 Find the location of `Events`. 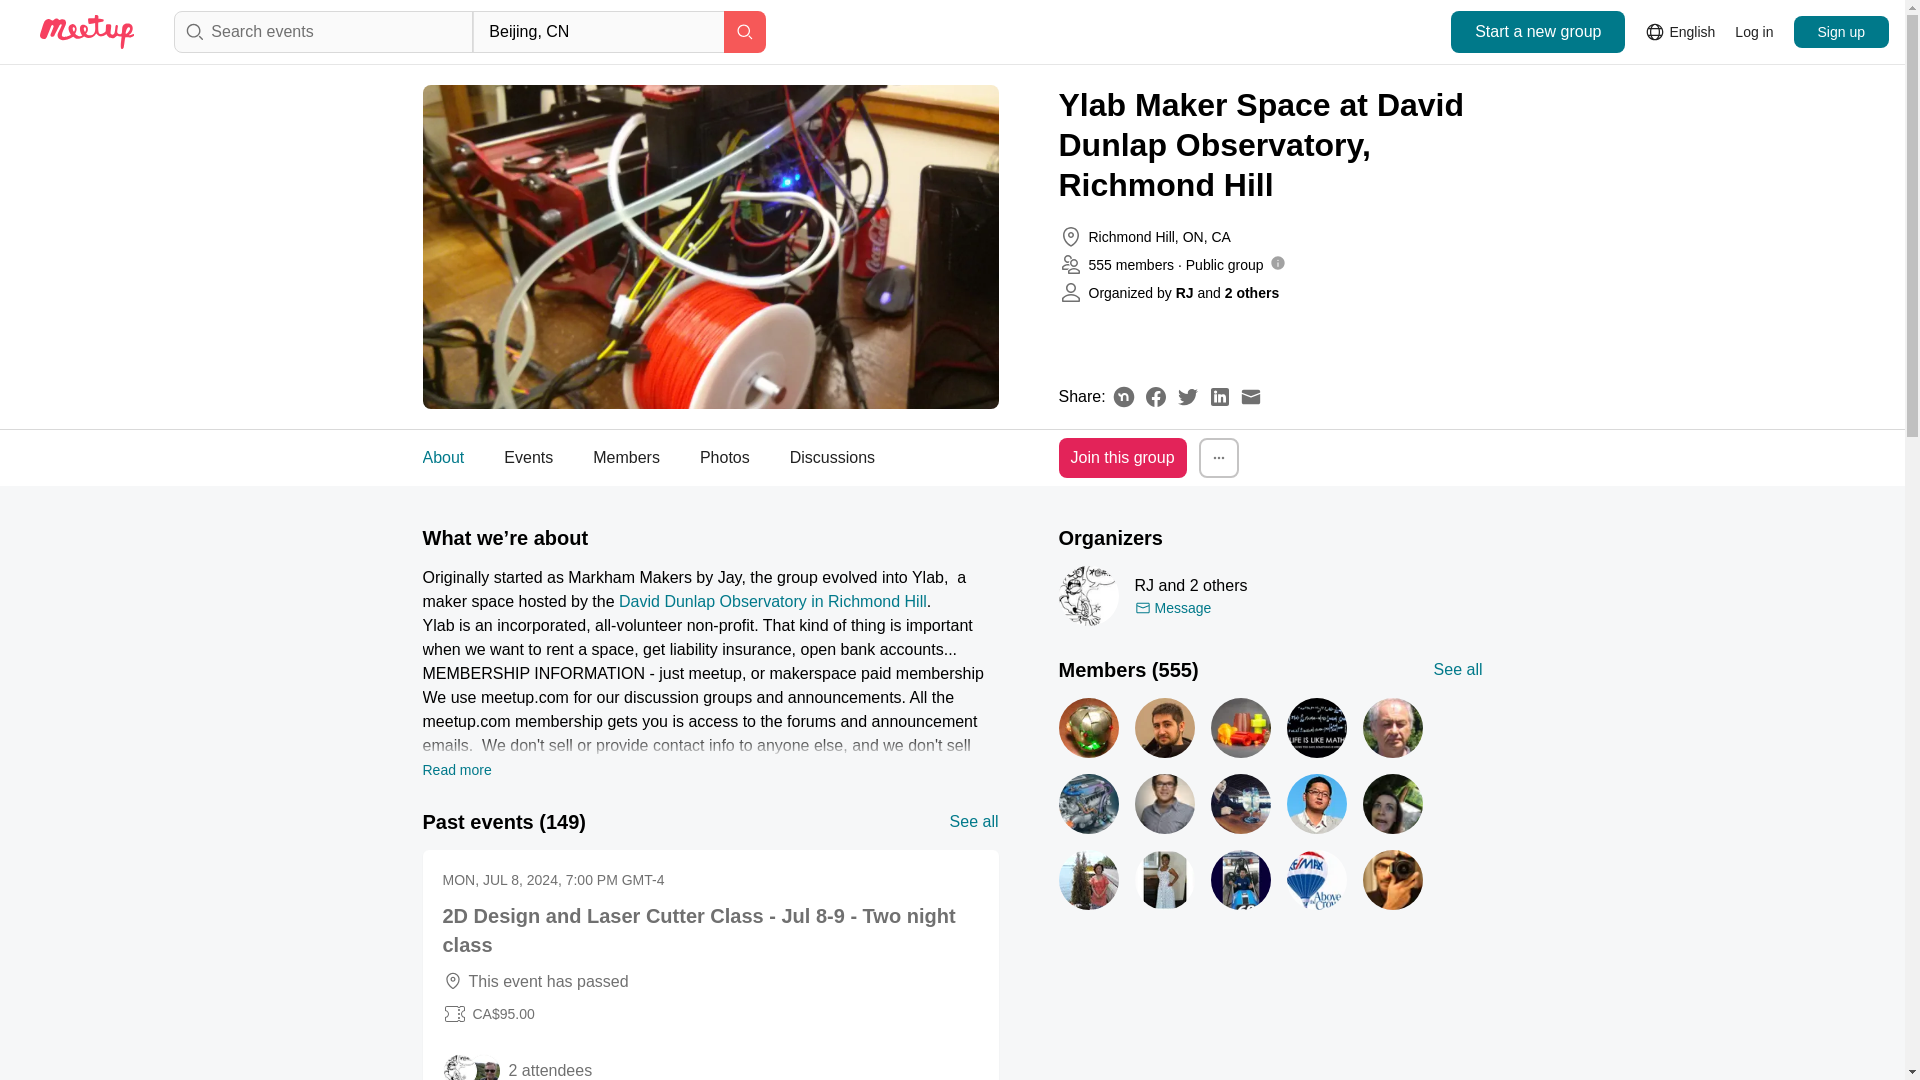

Events is located at coordinates (734, 458).